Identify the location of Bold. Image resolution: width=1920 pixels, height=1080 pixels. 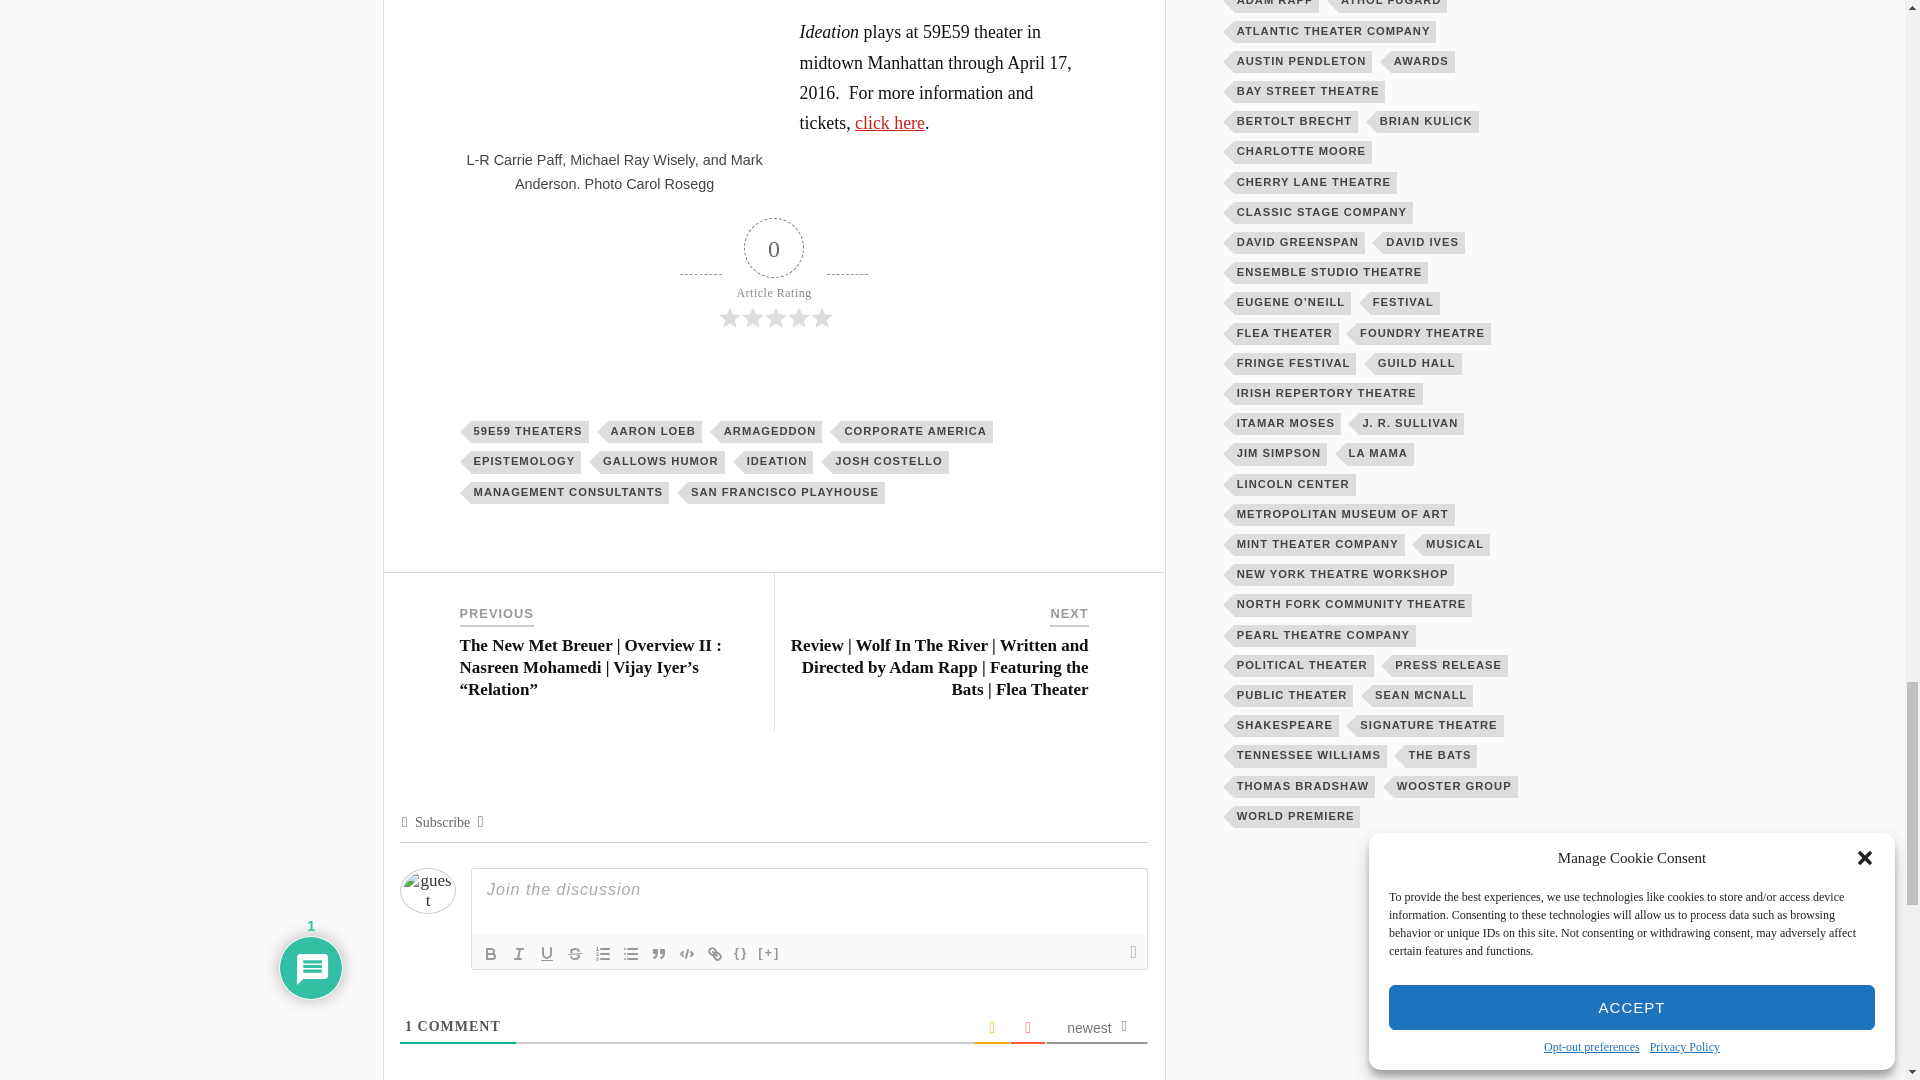
(490, 953).